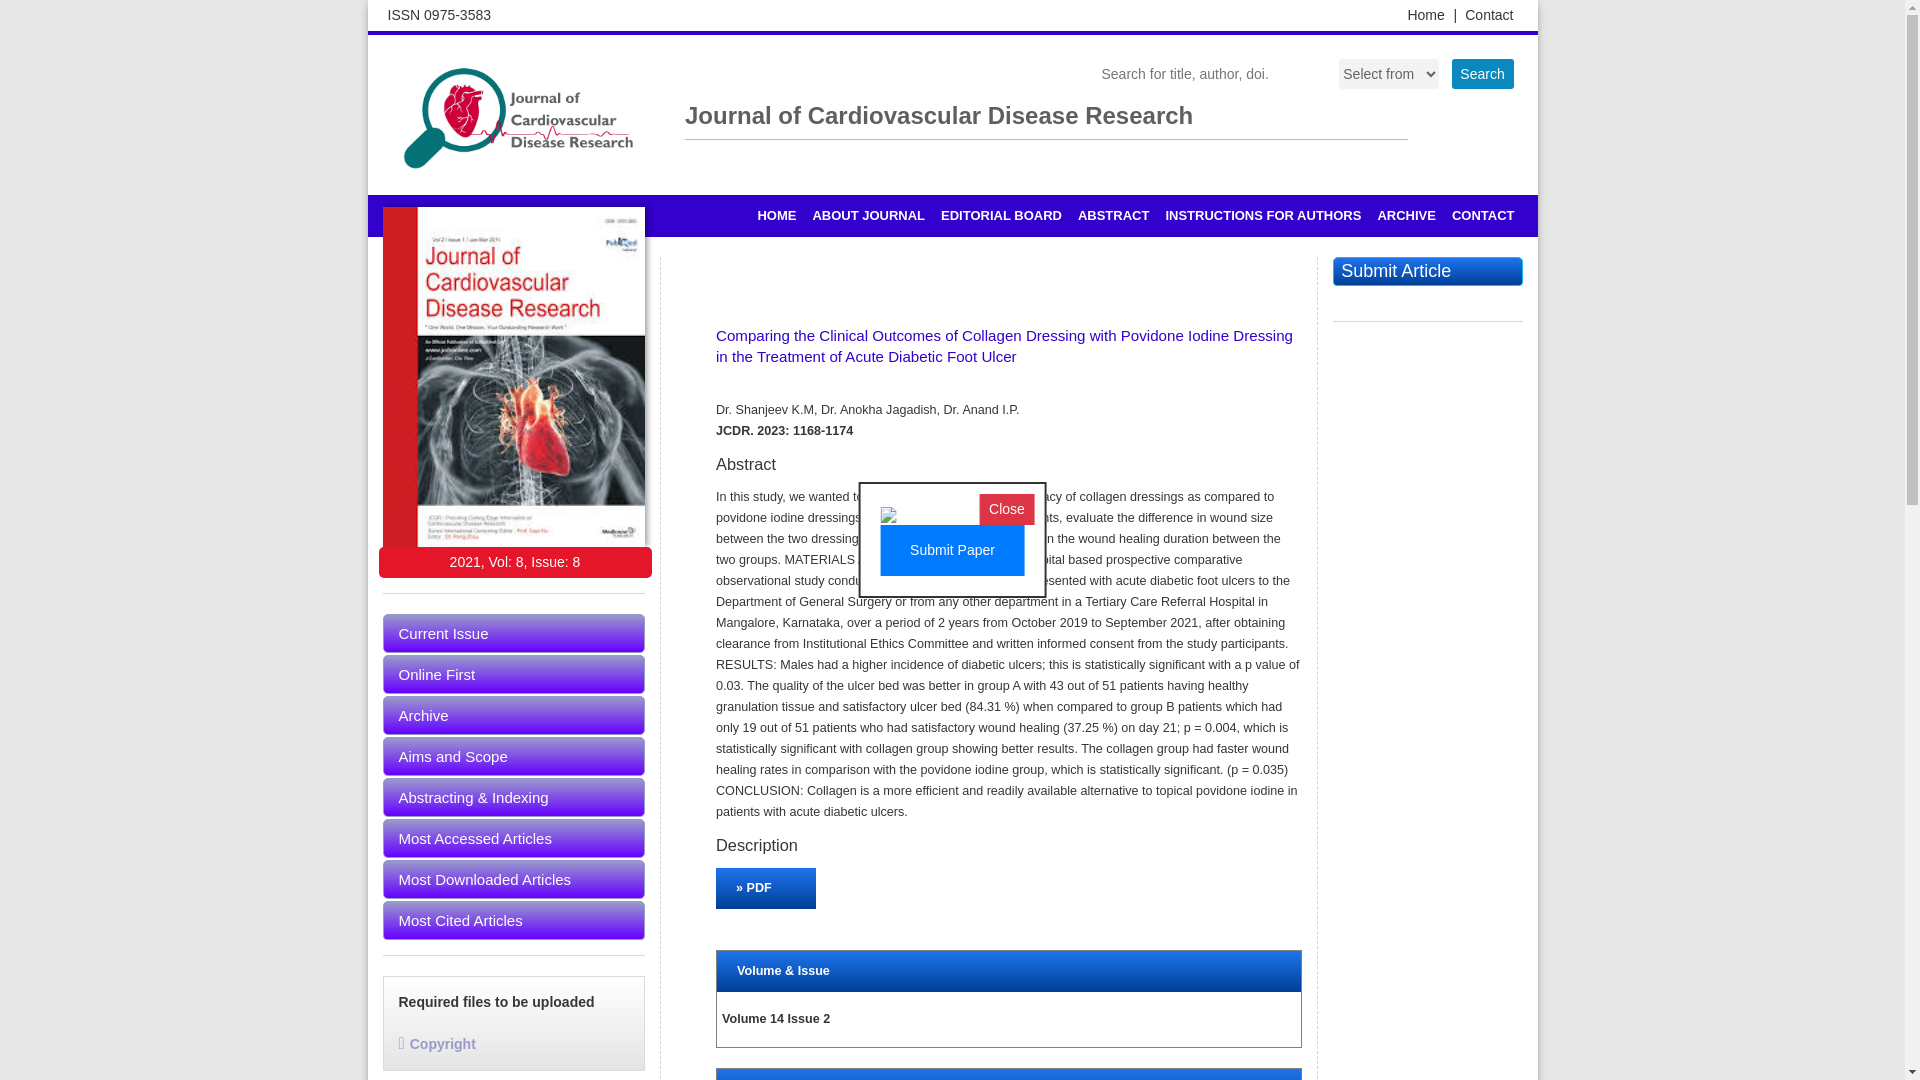 The image size is (1920, 1080). What do you see at coordinates (1482, 74) in the screenshot?
I see `Search` at bounding box center [1482, 74].